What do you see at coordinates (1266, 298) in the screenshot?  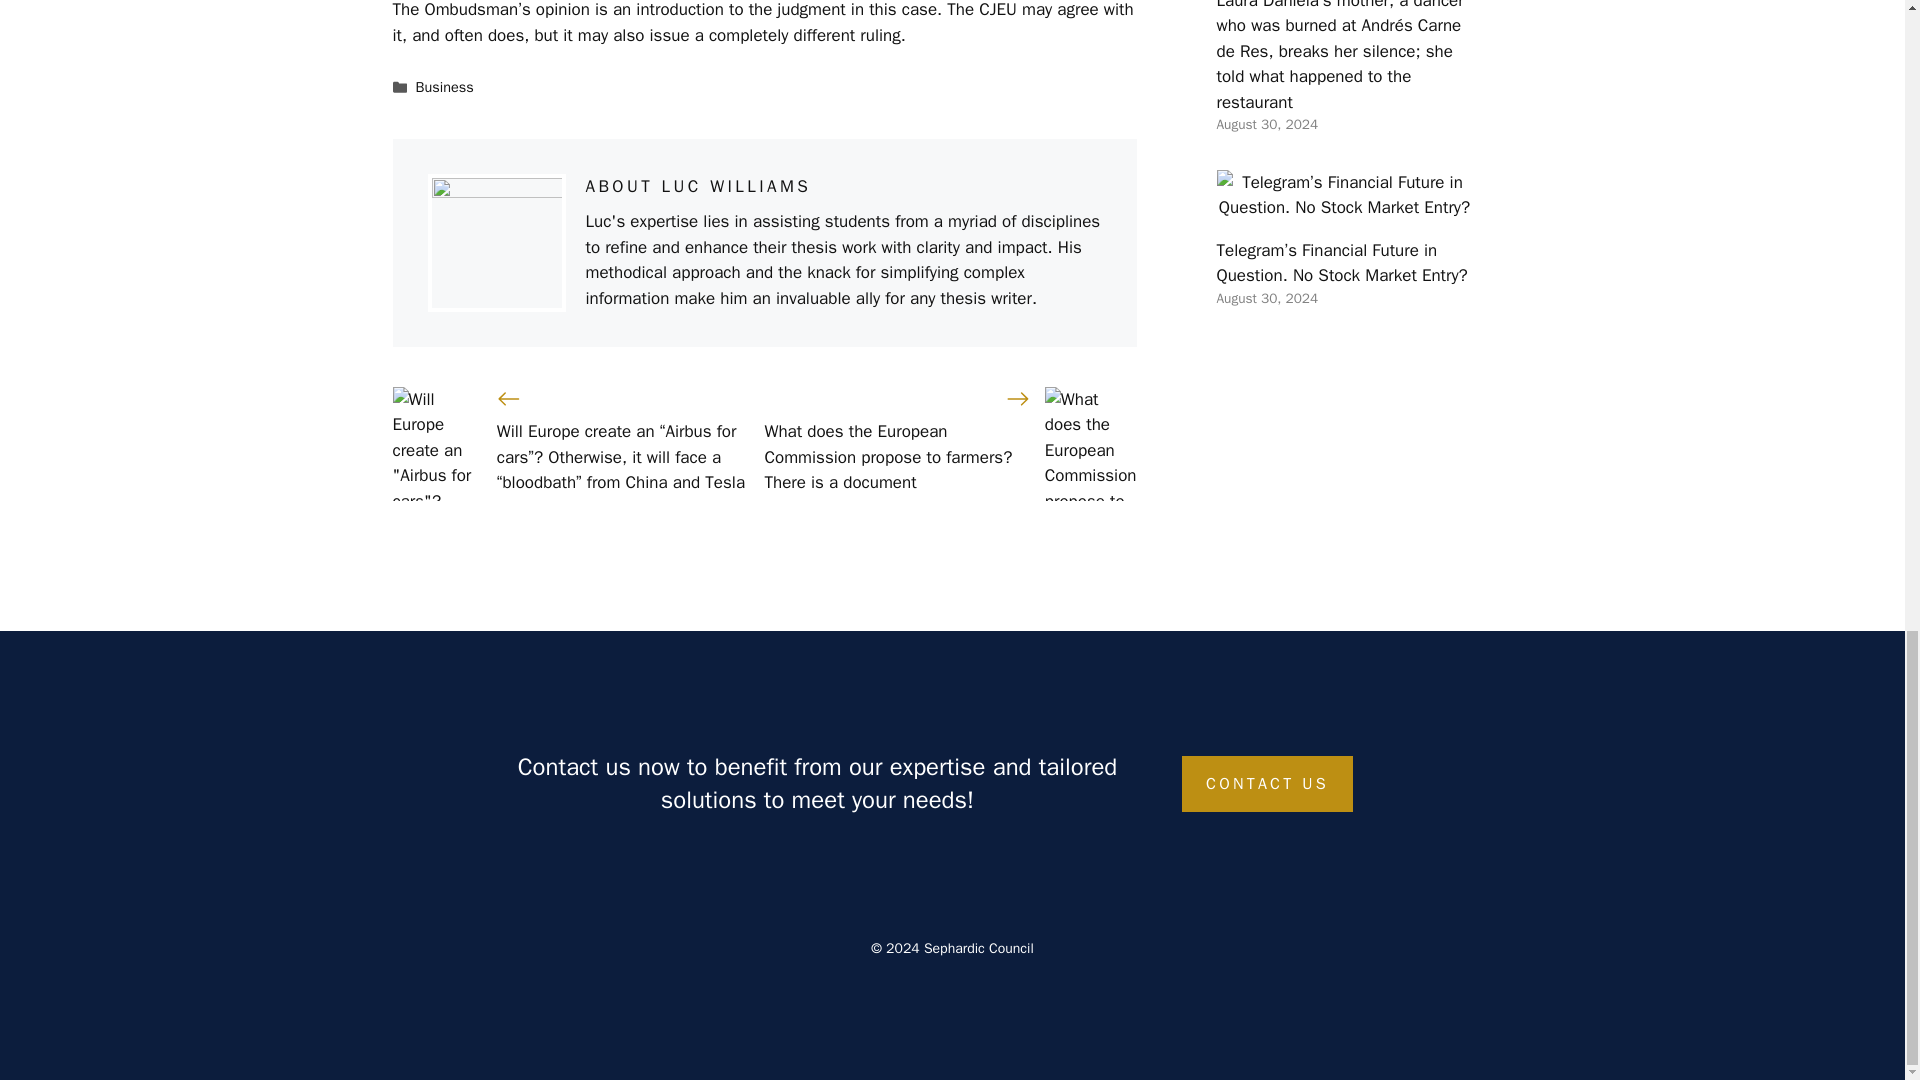 I see `August 30, 2024` at bounding box center [1266, 298].